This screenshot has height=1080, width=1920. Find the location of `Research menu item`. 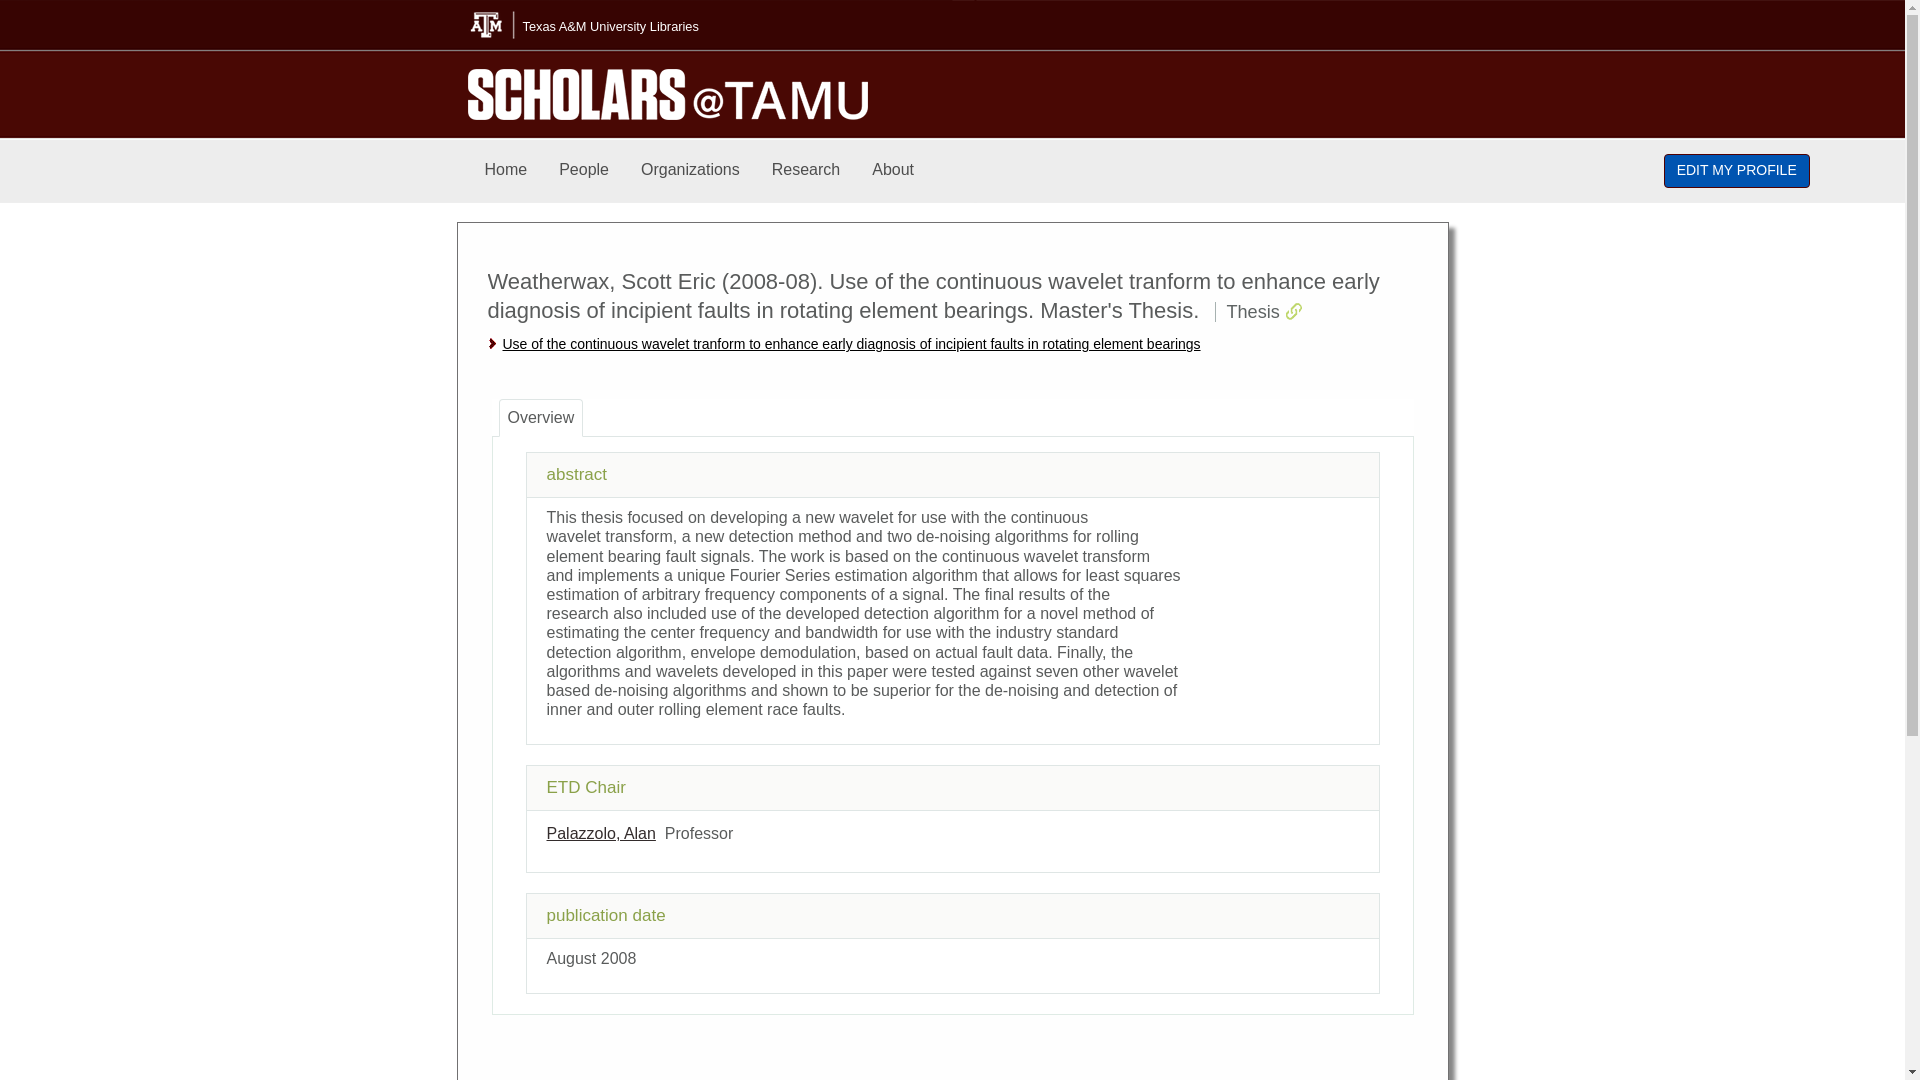

Research menu item is located at coordinates (806, 170).